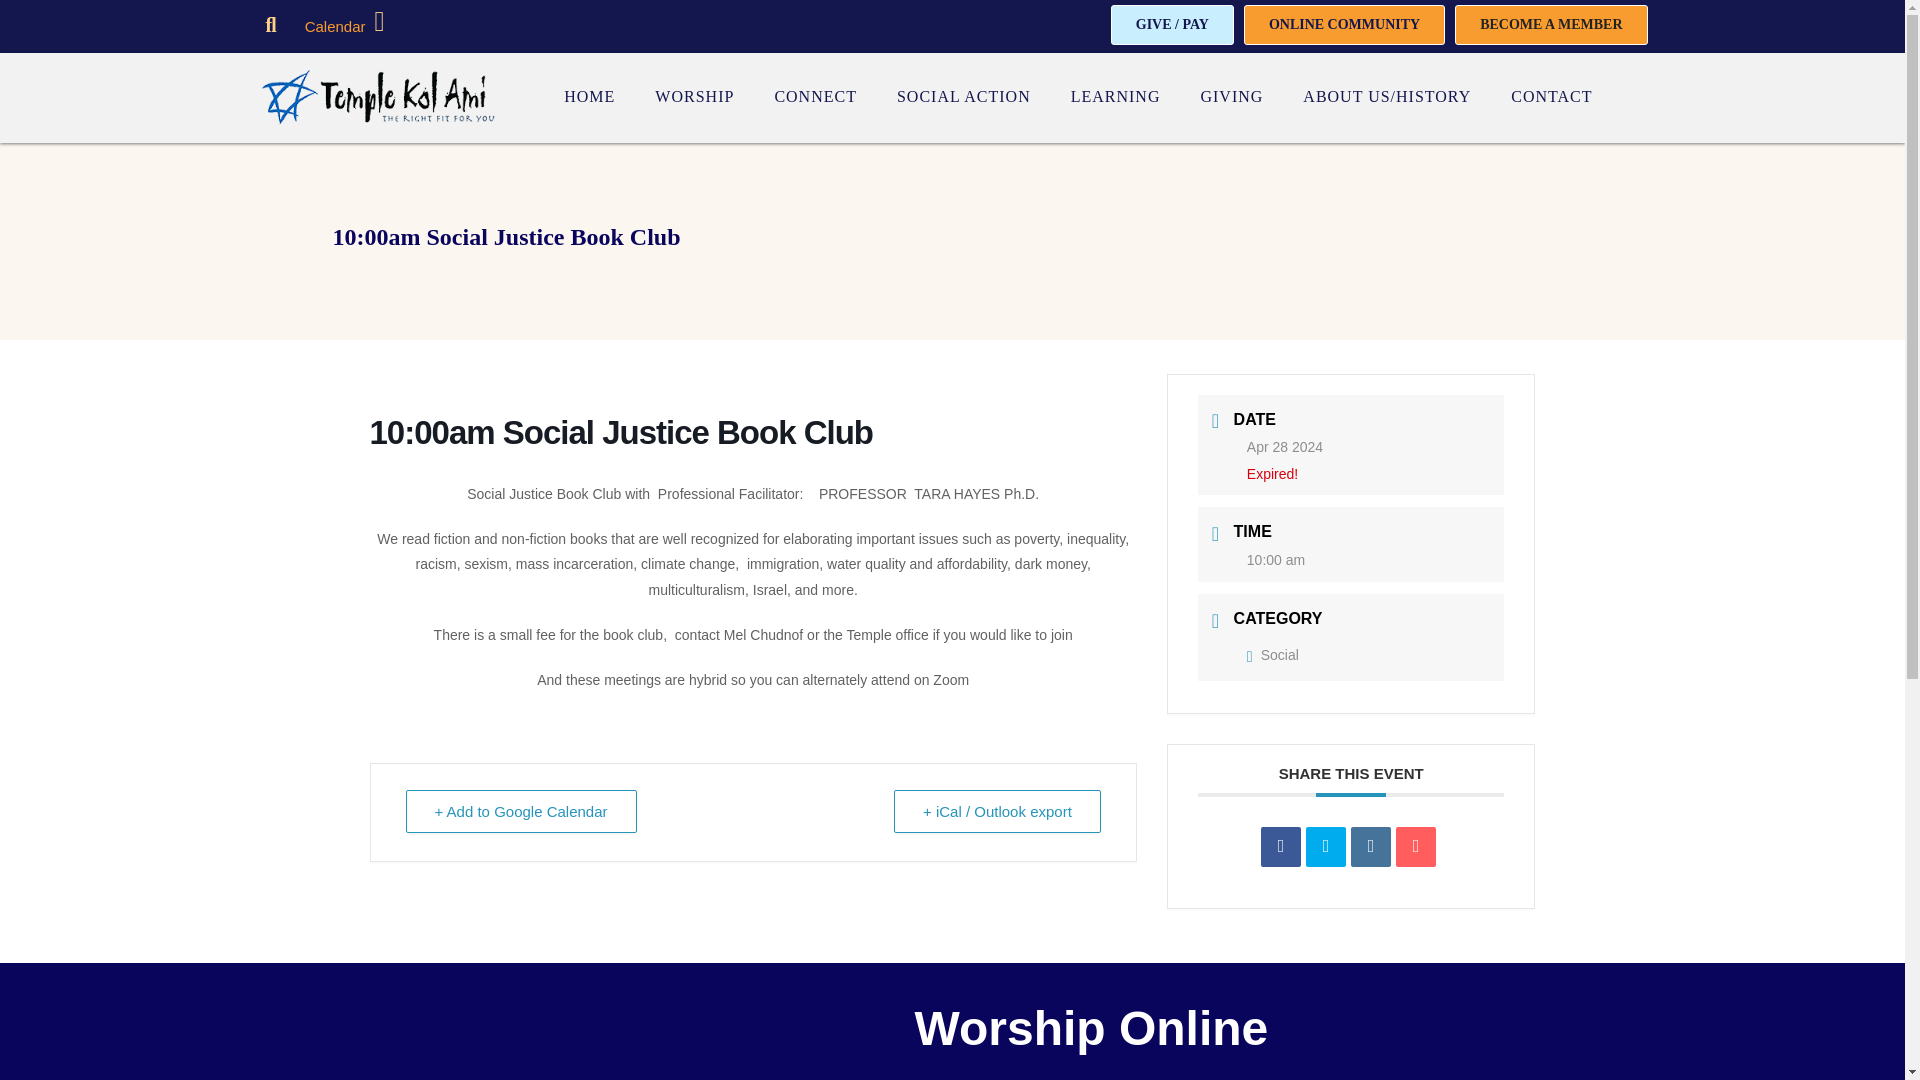  Describe the element at coordinates (694, 98) in the screenshot. I see `WORSHIP` at that location.